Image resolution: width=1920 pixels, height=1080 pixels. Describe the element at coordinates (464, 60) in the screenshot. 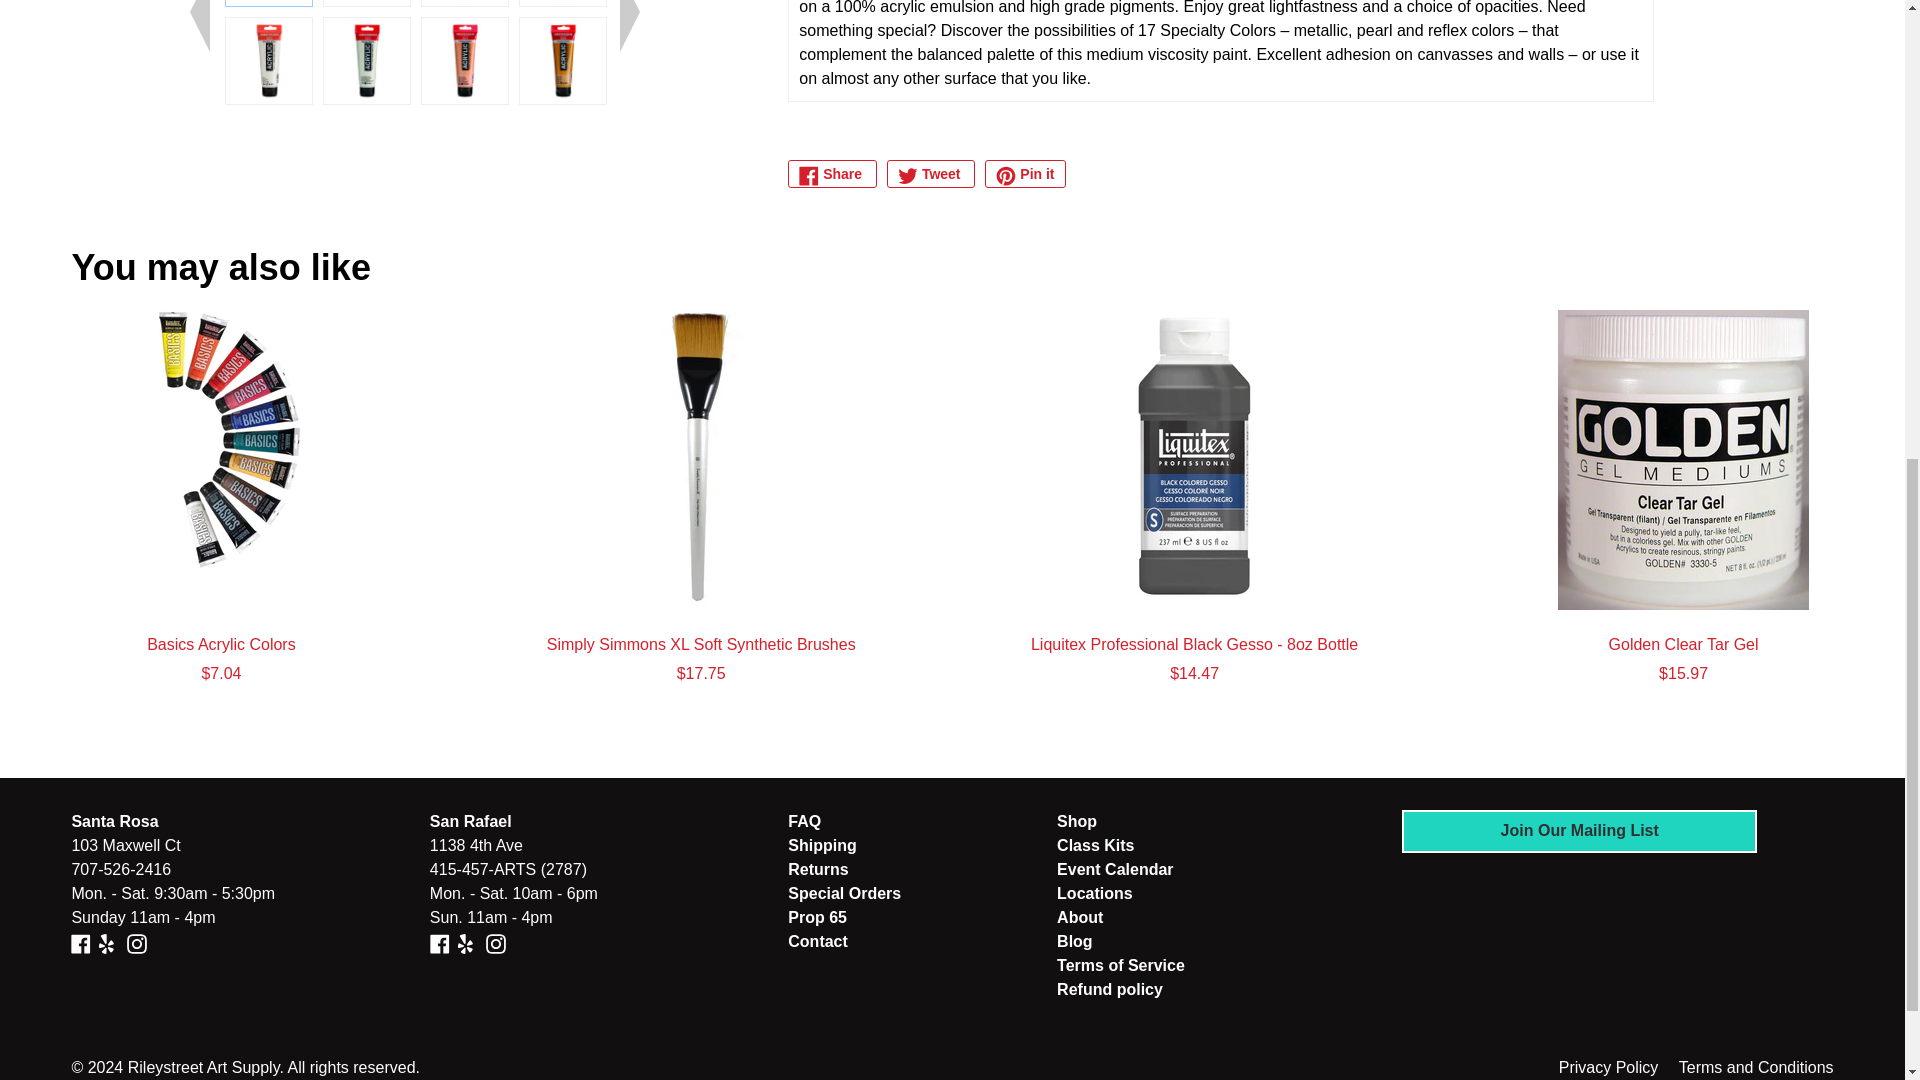

I see `Amsterdam Standard Acrylics - 120ml Tubes` at that location.